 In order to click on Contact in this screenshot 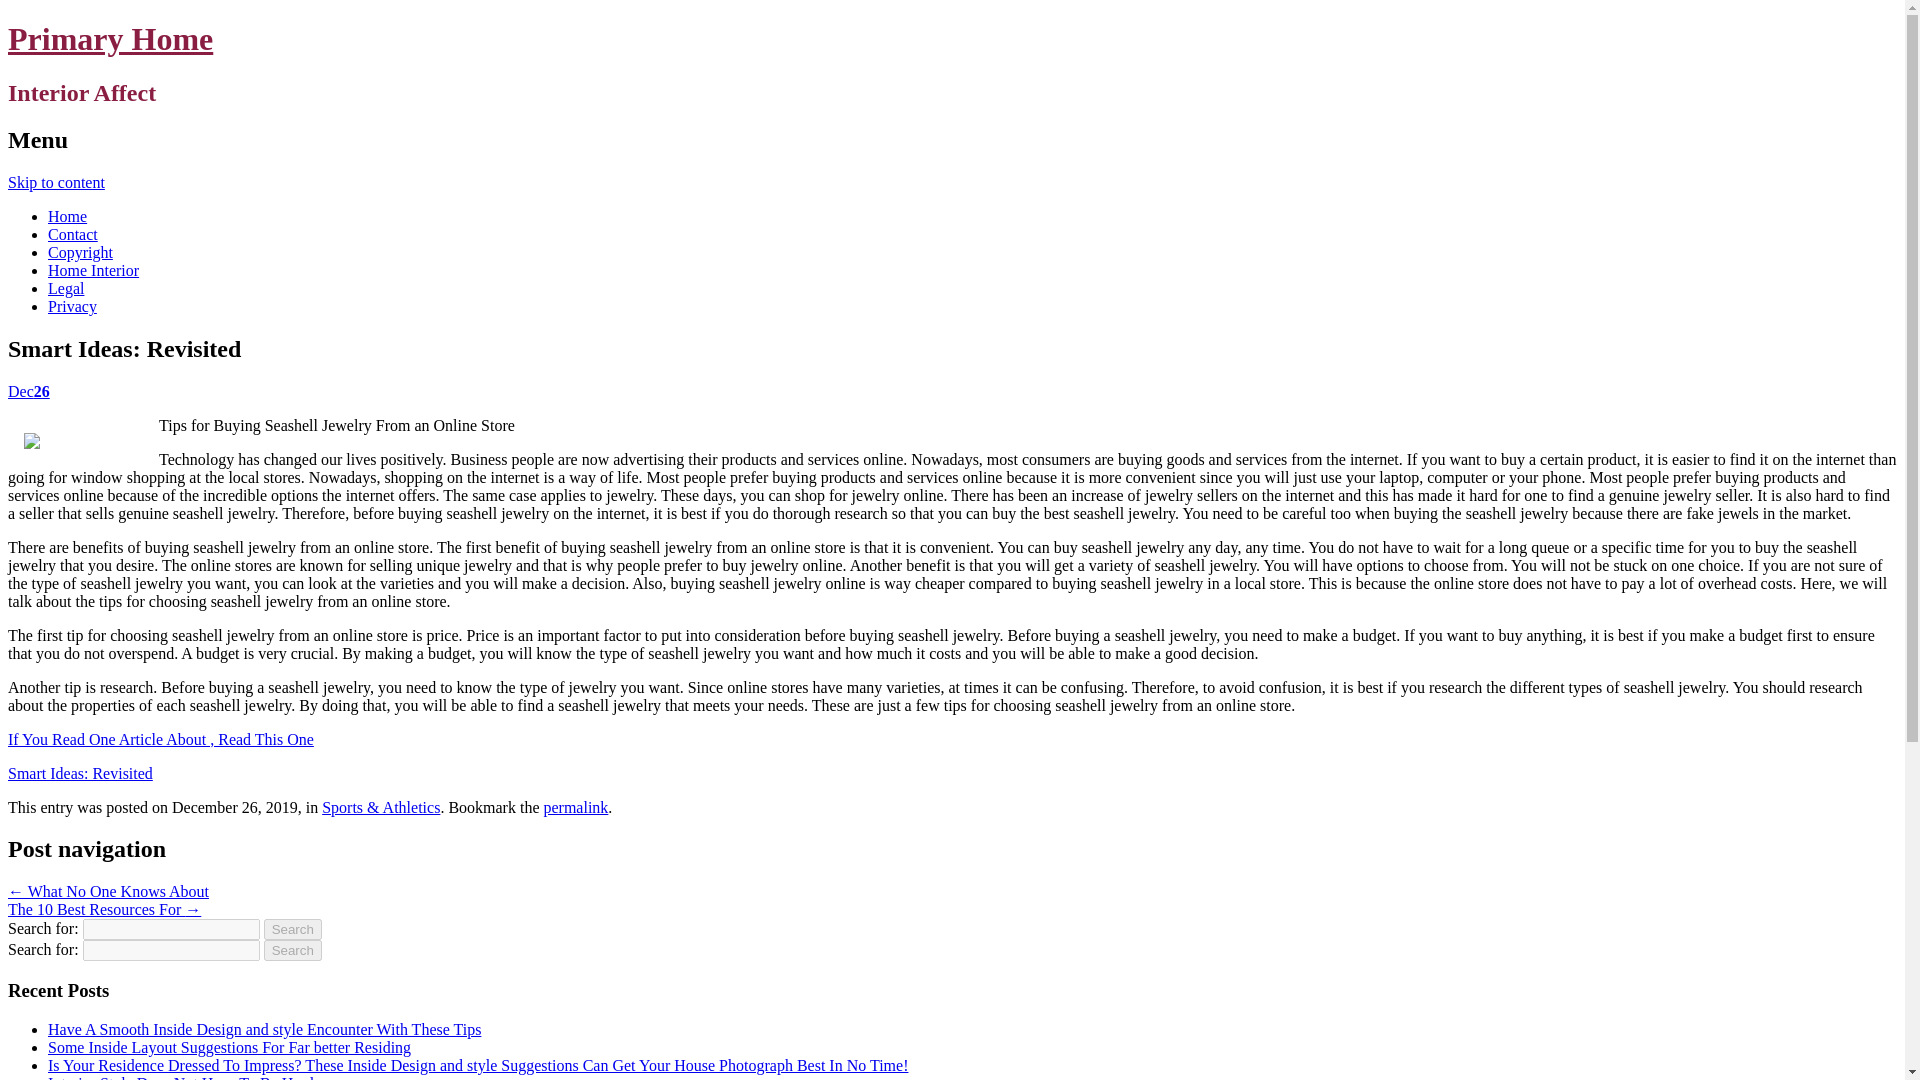, I will do `click(72, 234)`.